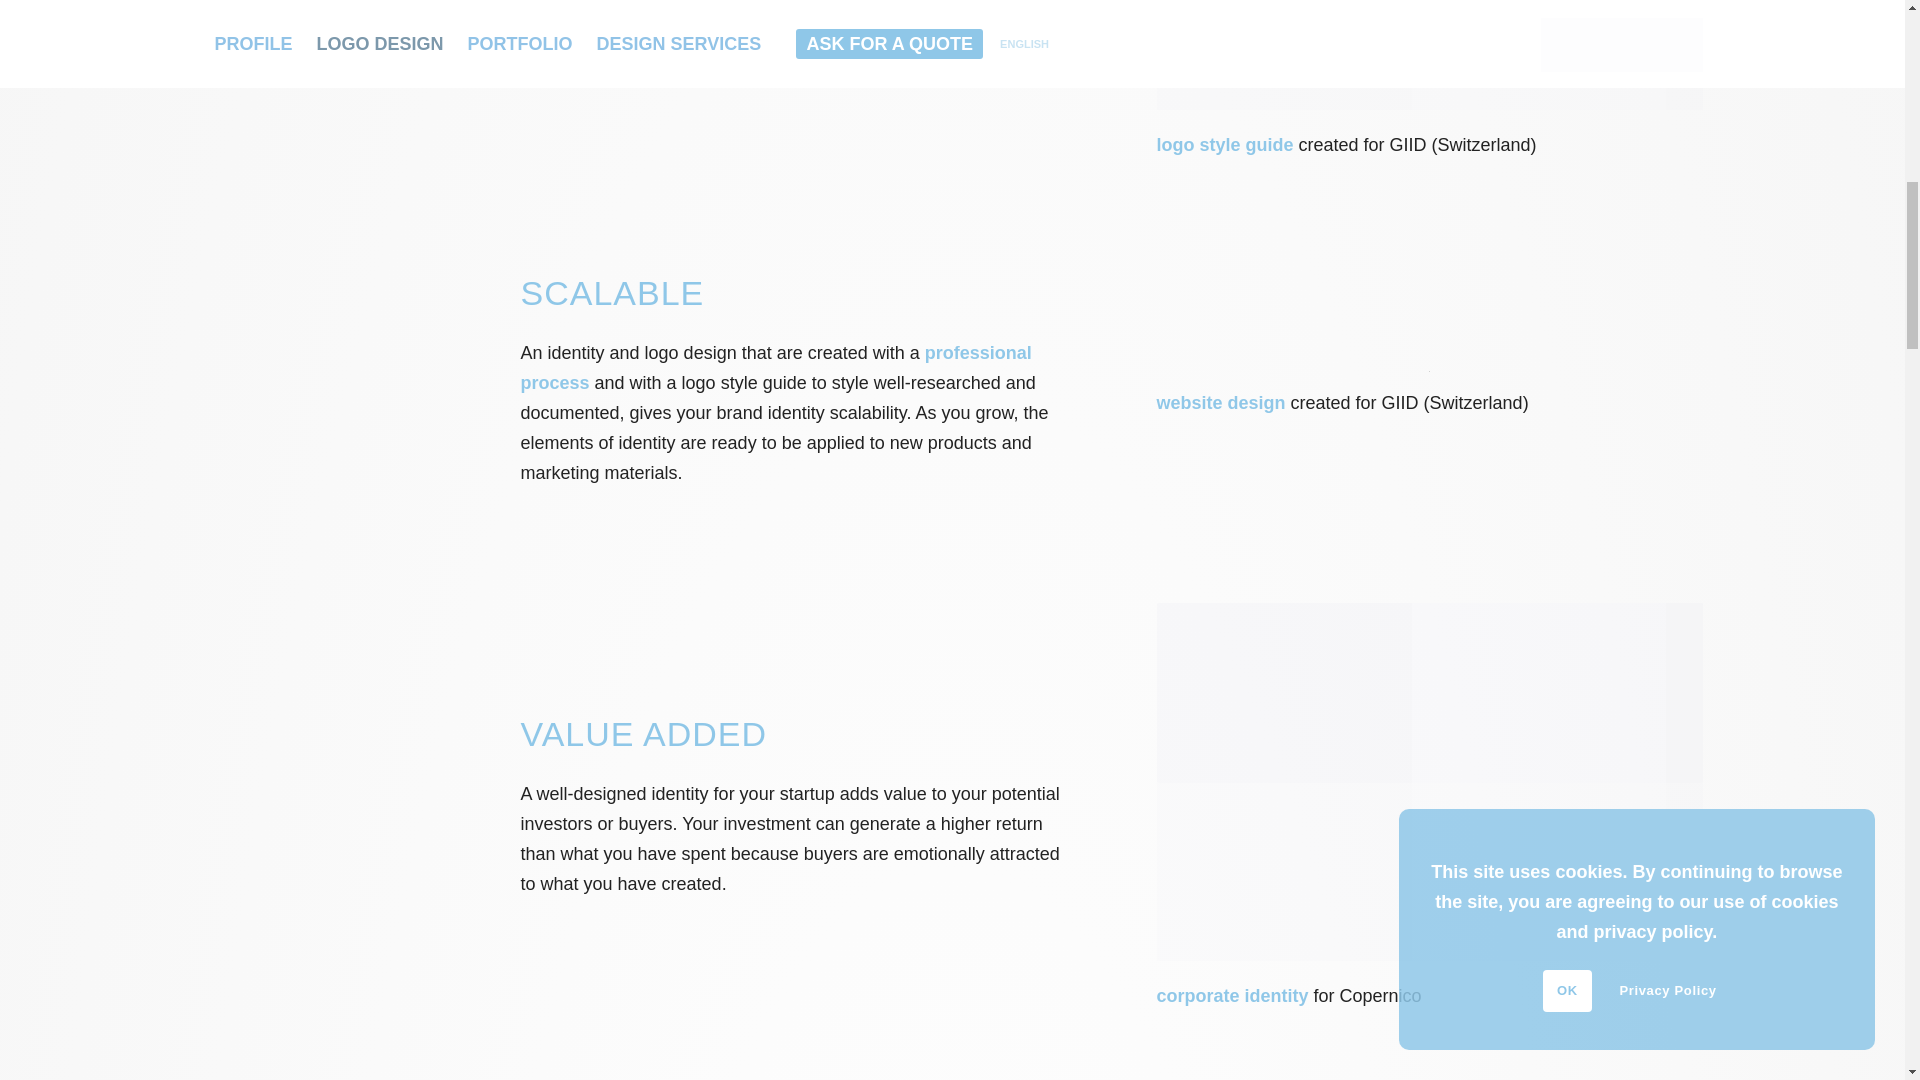 The width and height of the screenshot is (1920, 1080). I want to click on professional process, so click(776, 368).